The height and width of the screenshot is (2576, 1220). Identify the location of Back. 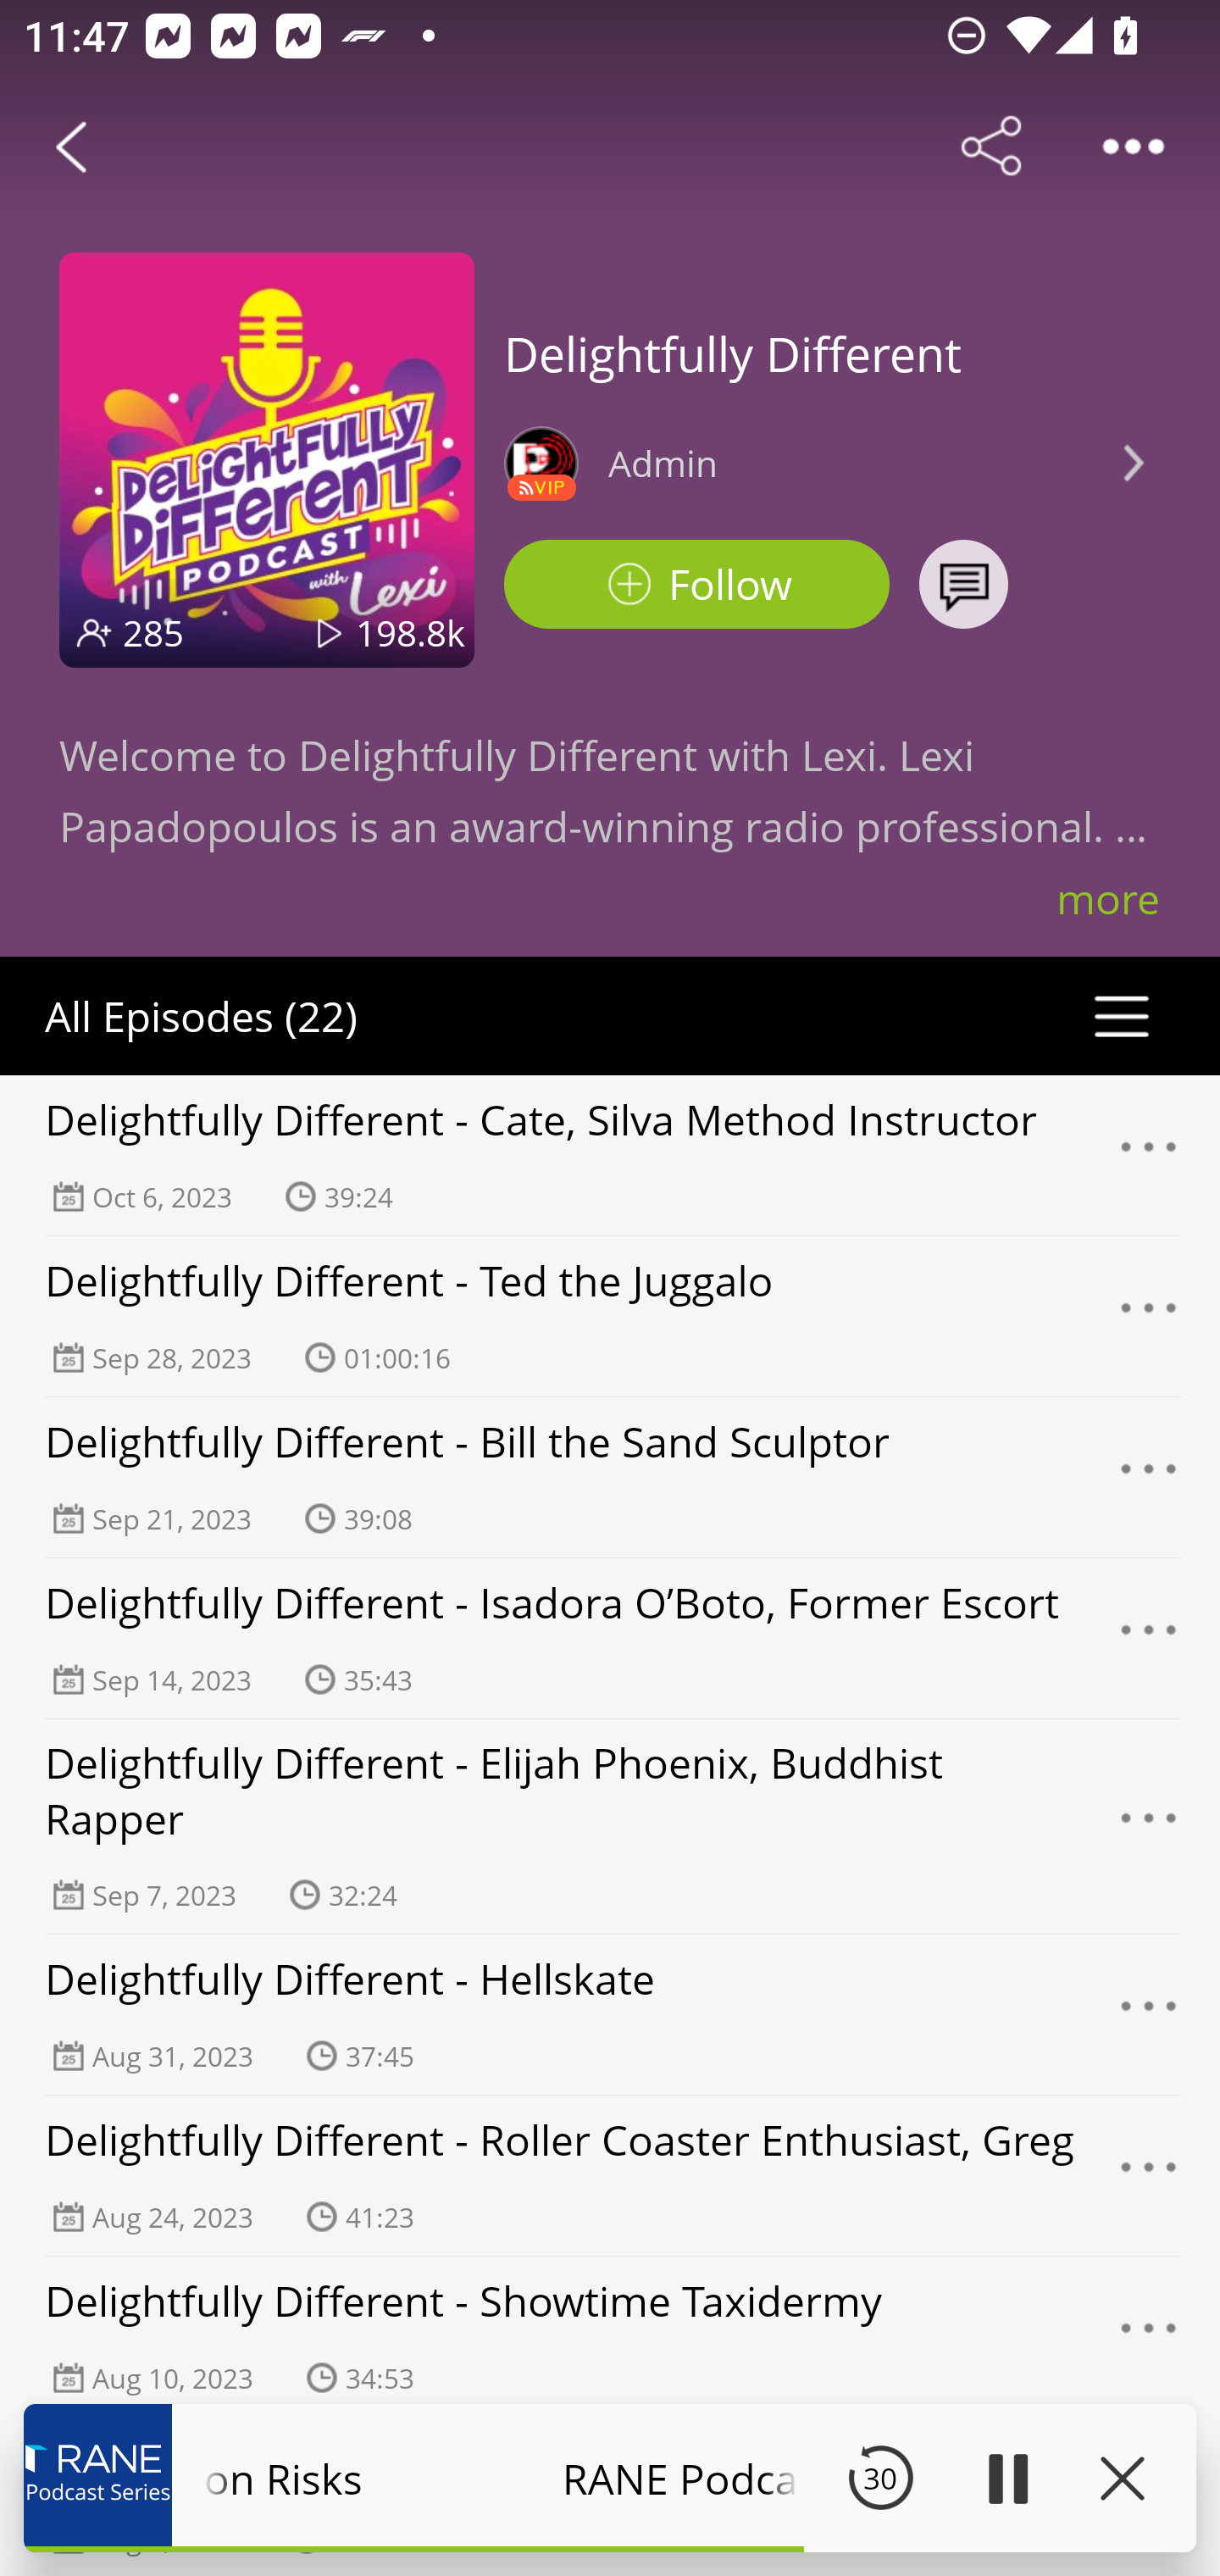
(71, 146).